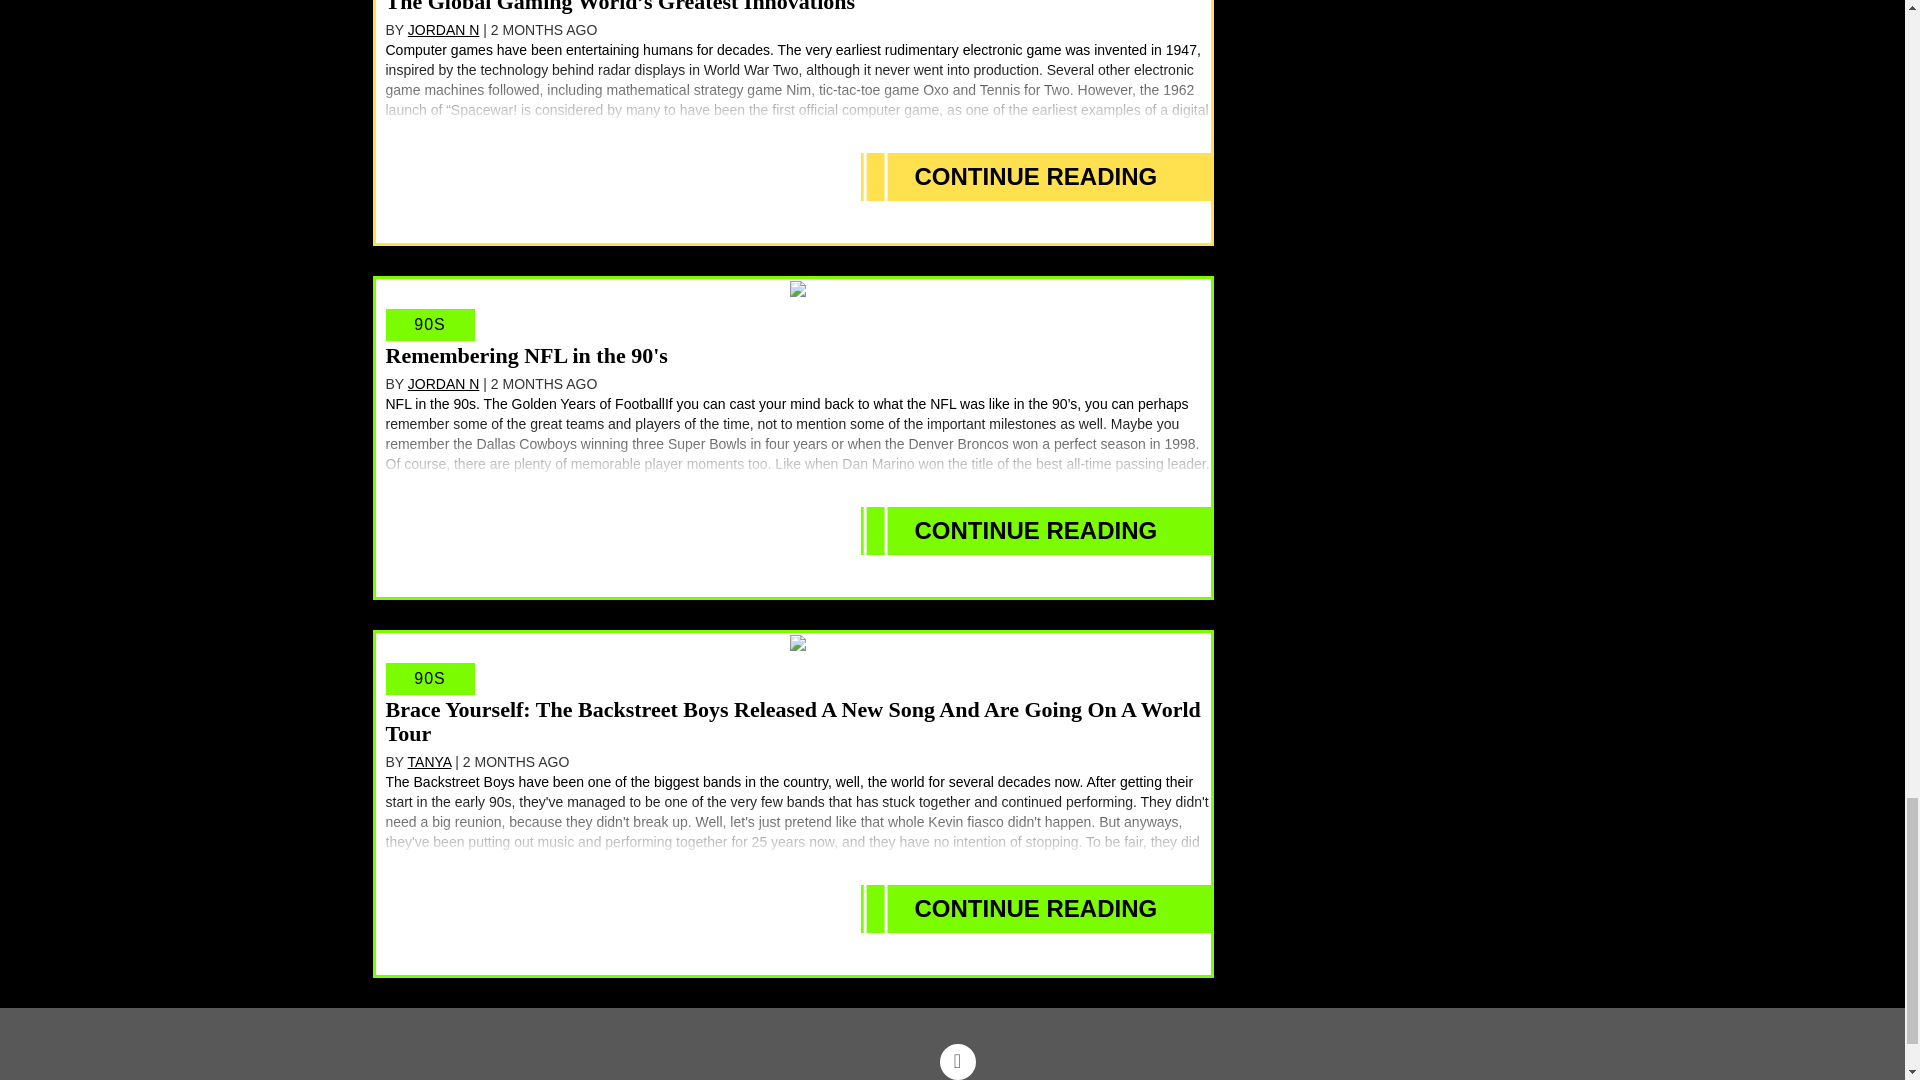 This screenshot has height=1080, width=1920. Describe the element at coordinates (444, 29) in the screenshot. I see `Jordan N's Profile` at that location.